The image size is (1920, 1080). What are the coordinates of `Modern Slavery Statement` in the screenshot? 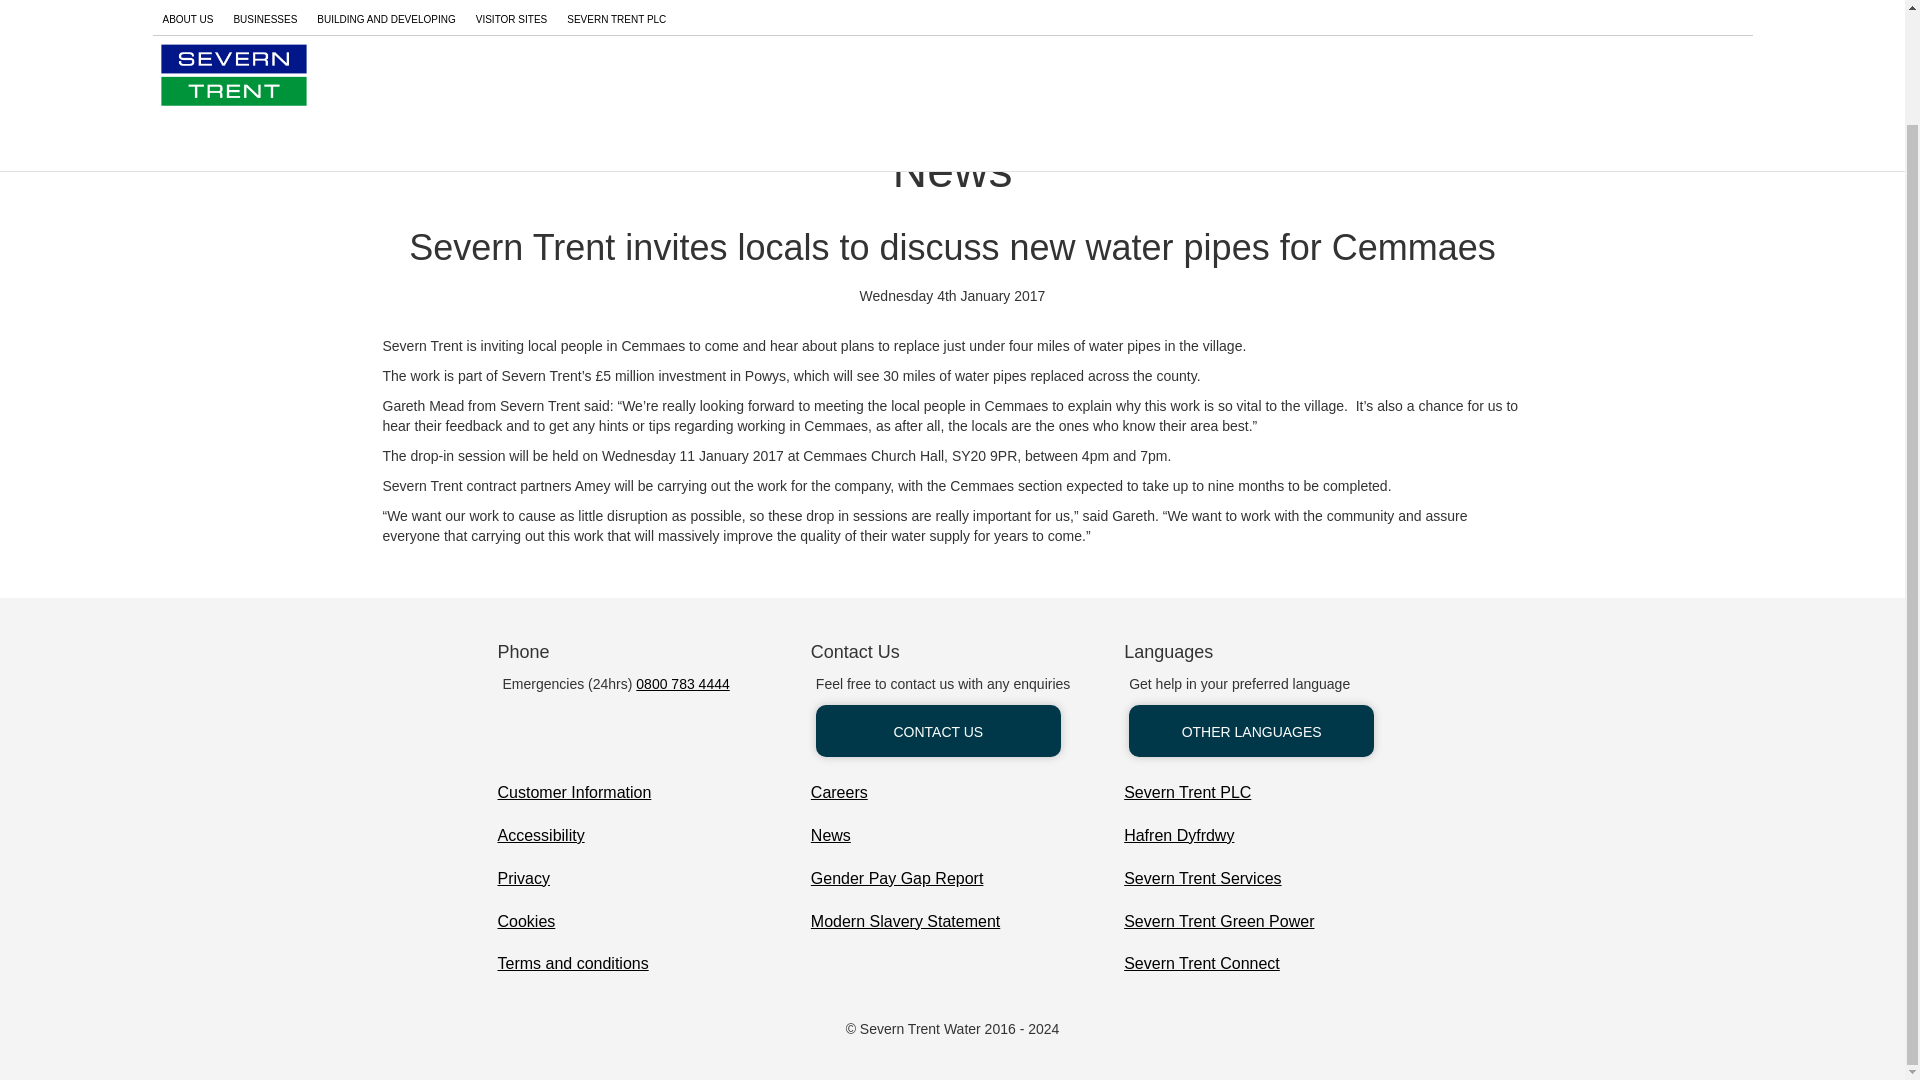 It's located at (905, 922).